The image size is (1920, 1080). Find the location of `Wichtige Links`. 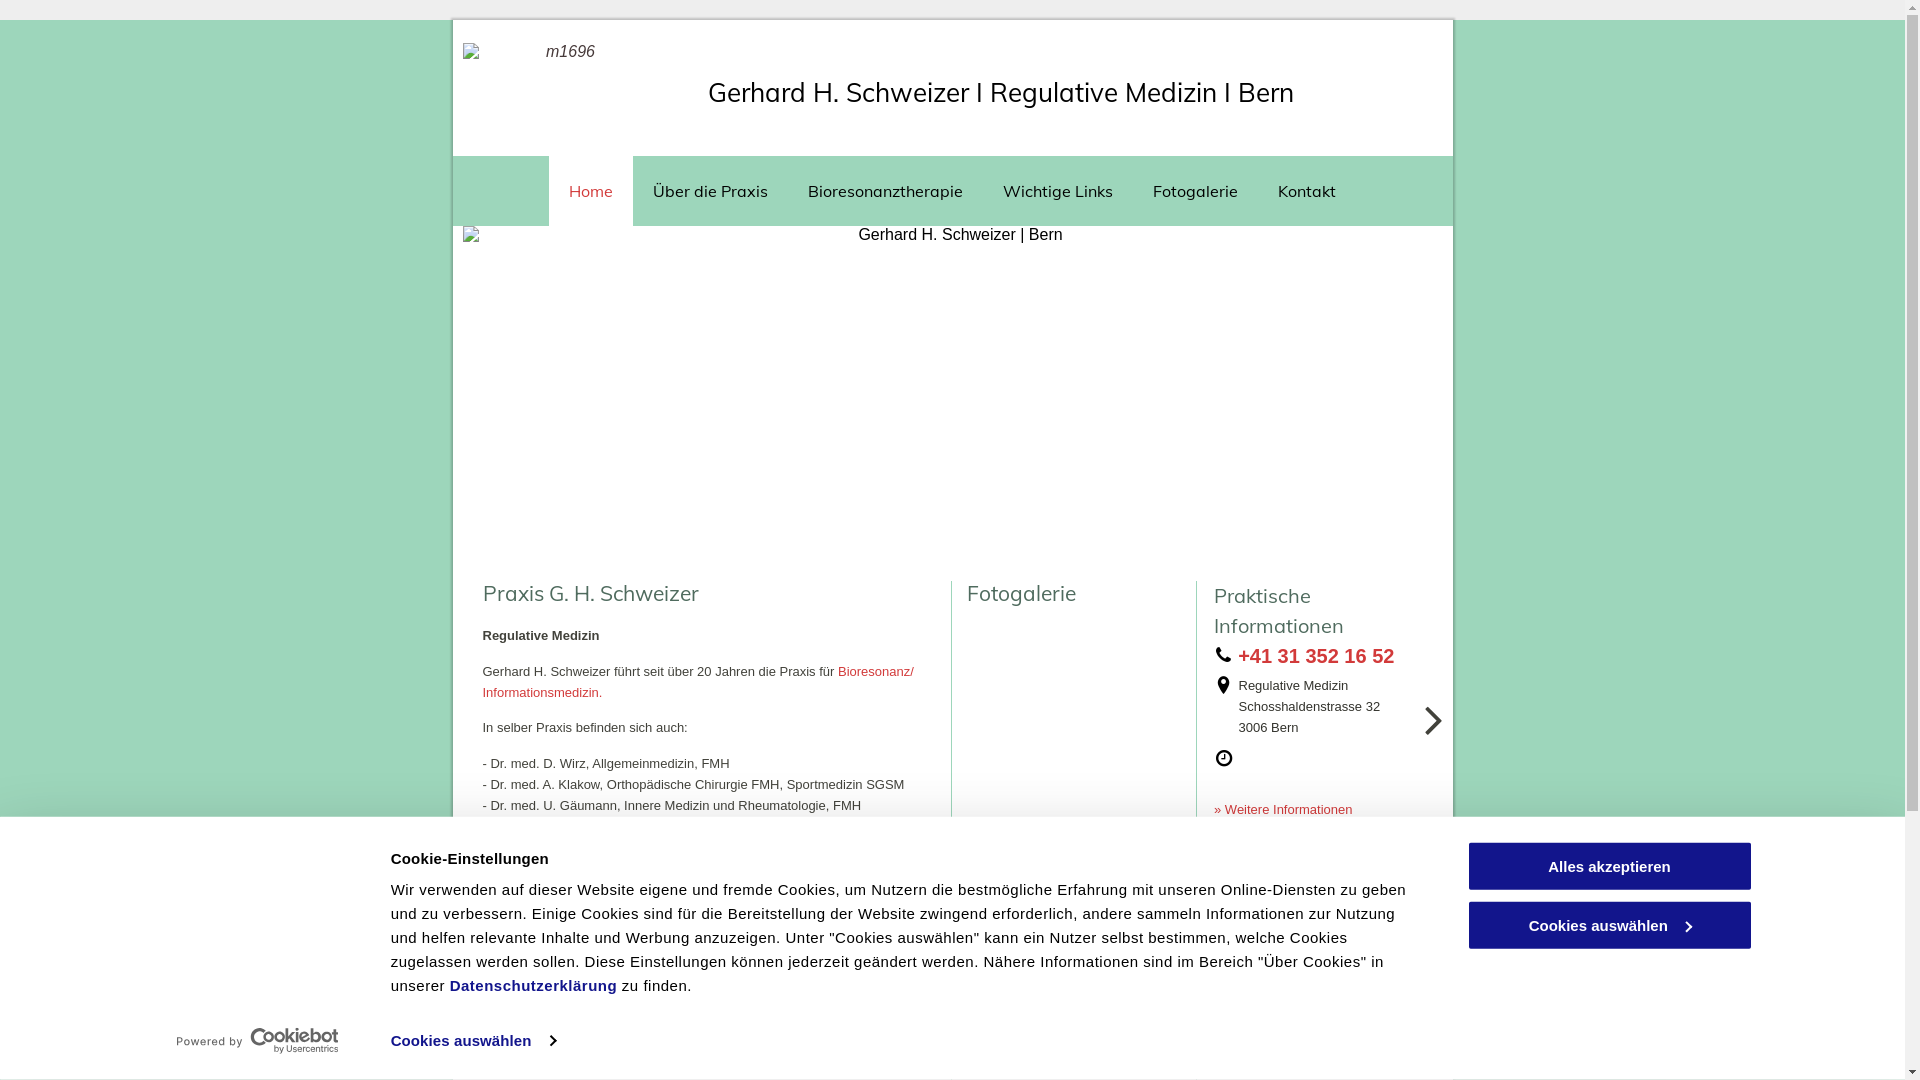

Wichtige Links is located at coordinates (1058, 190).